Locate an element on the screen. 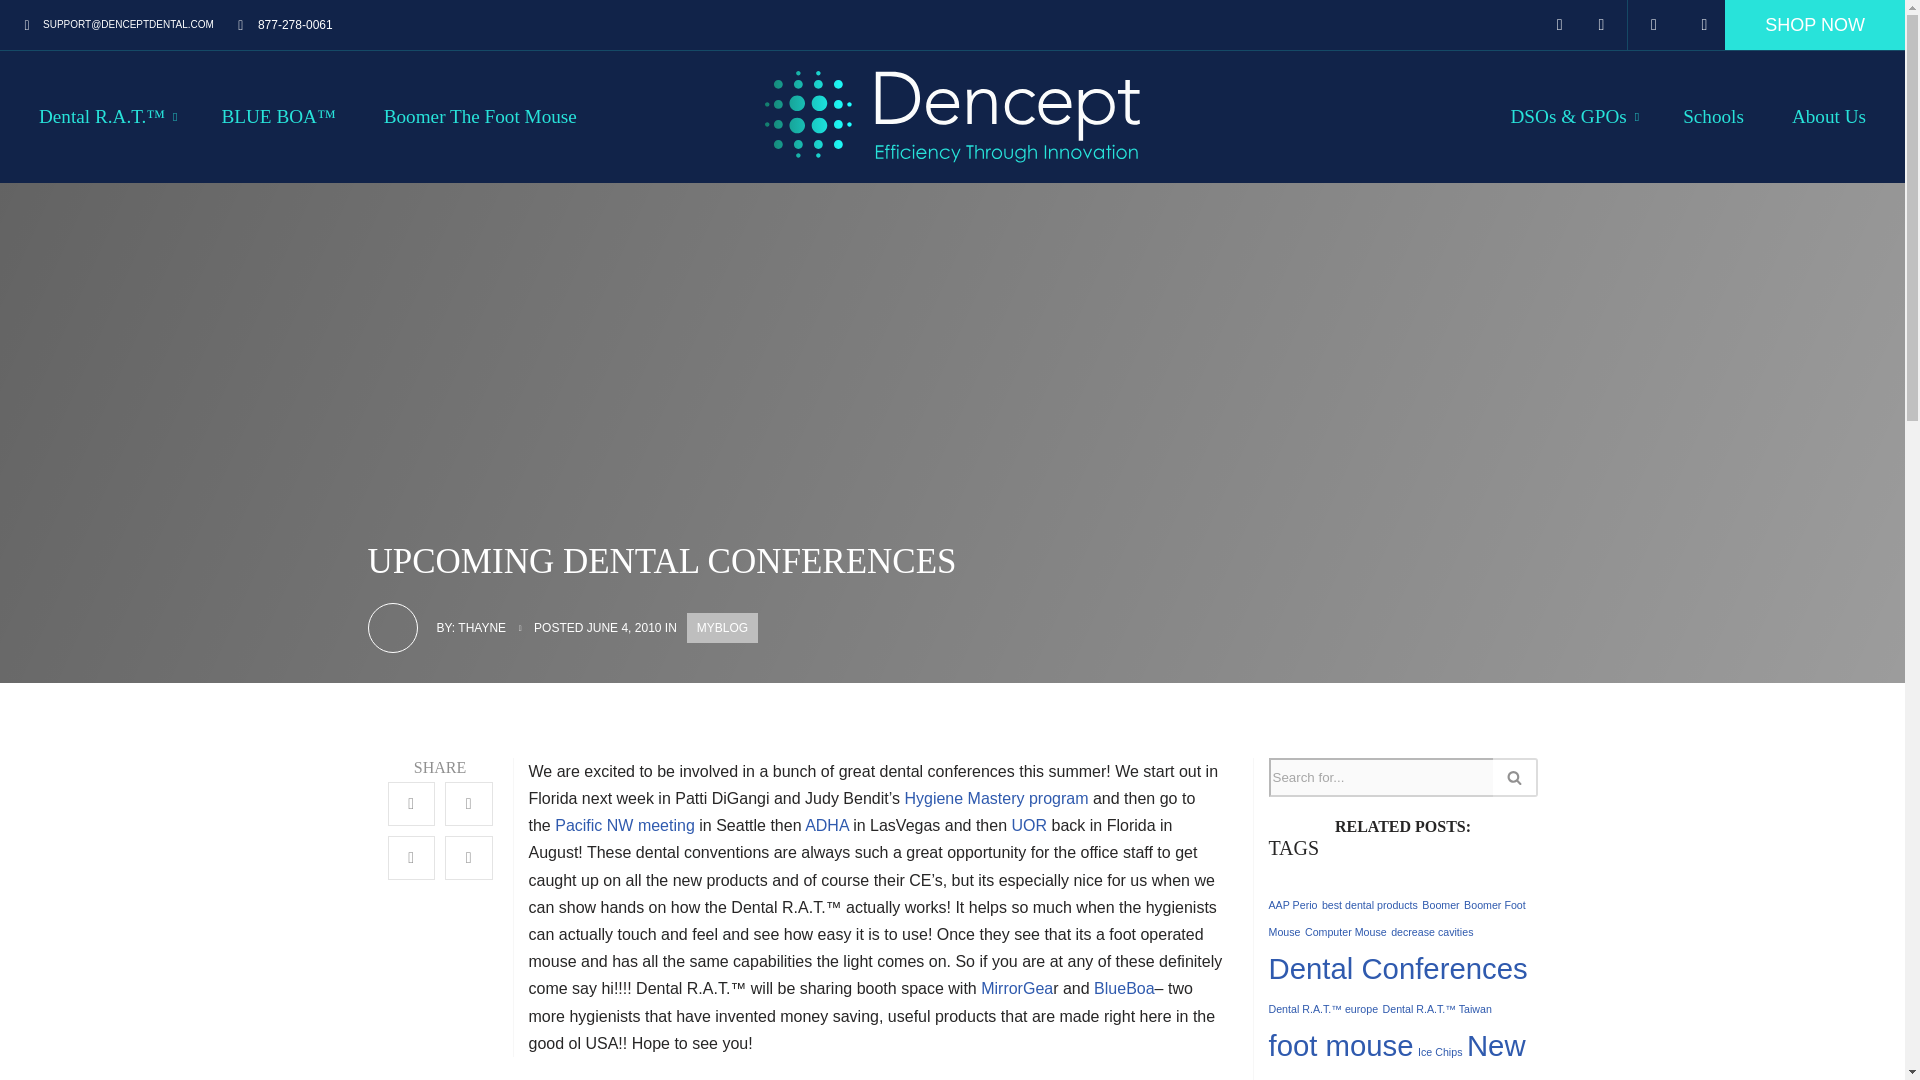 This screenshot has width=1920, height=1080. Share on pinterest-p is located at coordinates (469, 858).